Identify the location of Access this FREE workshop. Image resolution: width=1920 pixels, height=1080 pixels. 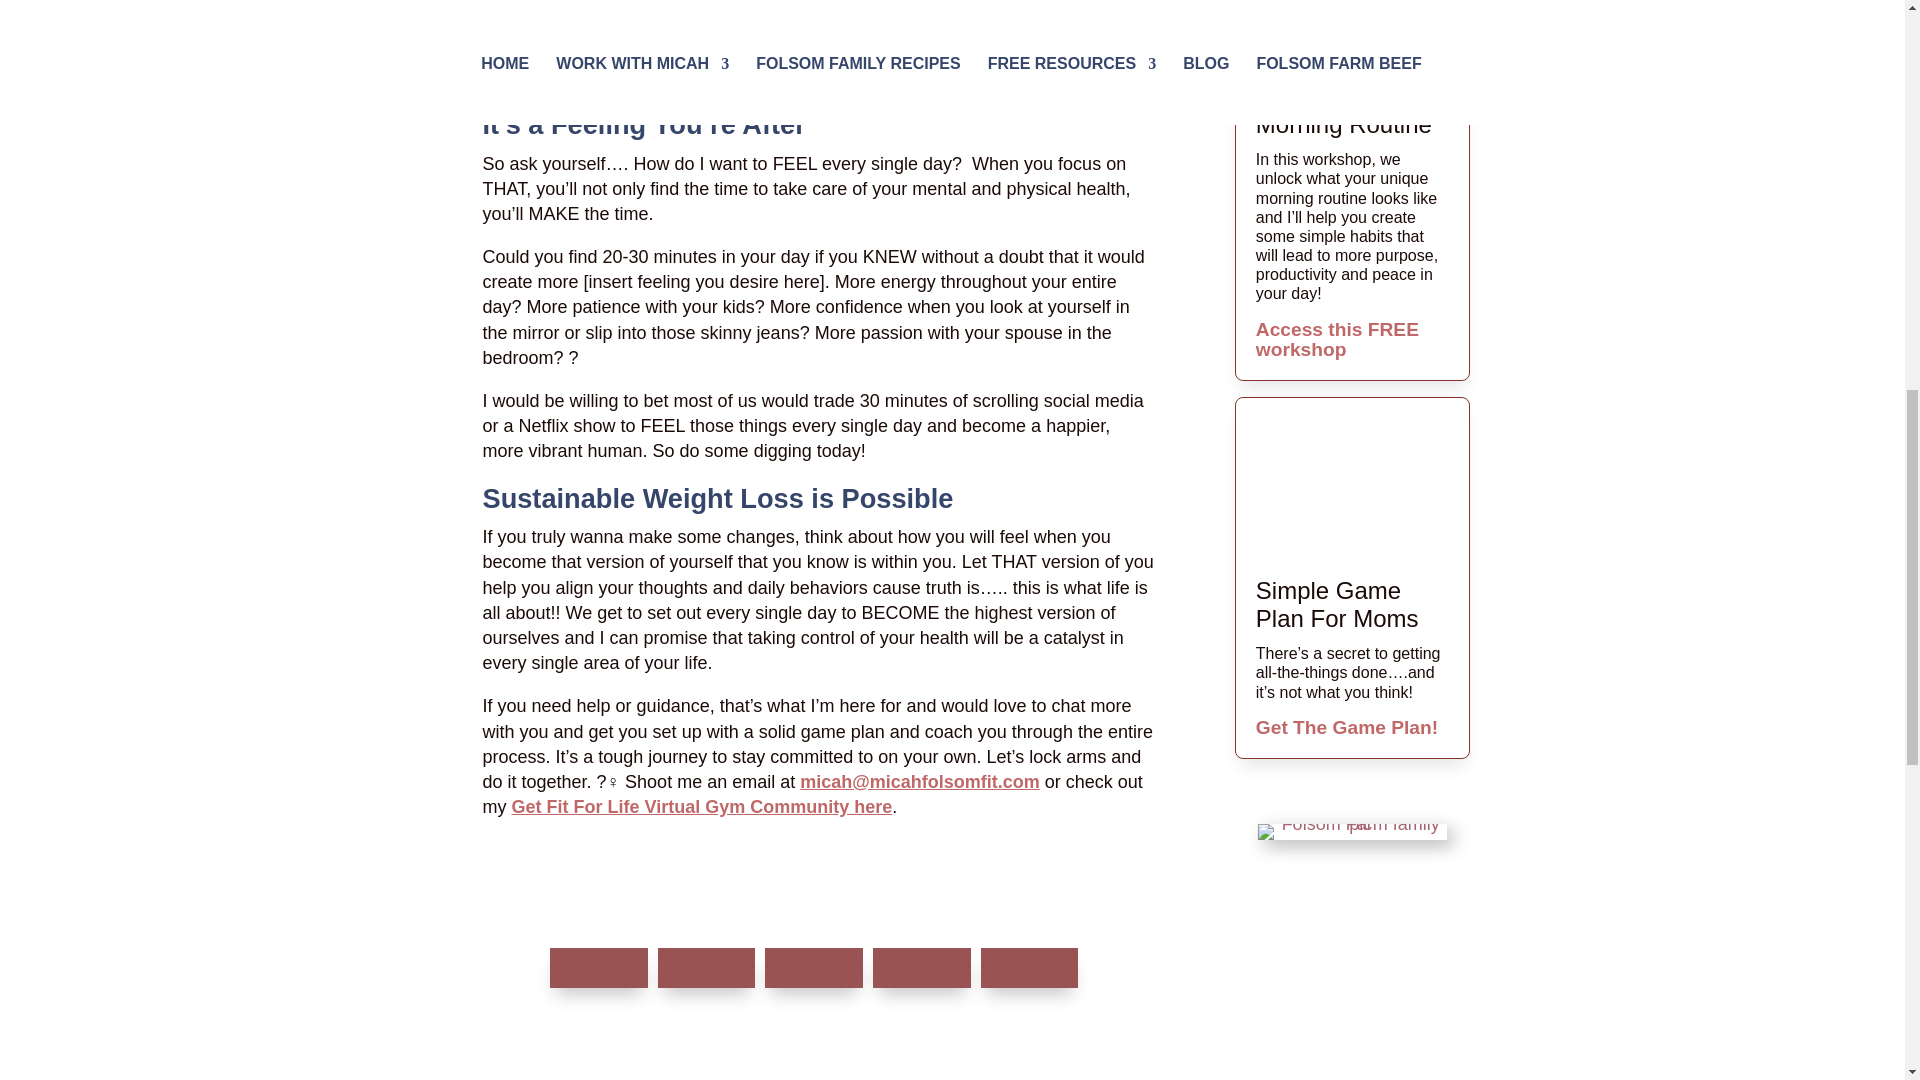
(1336, 338).